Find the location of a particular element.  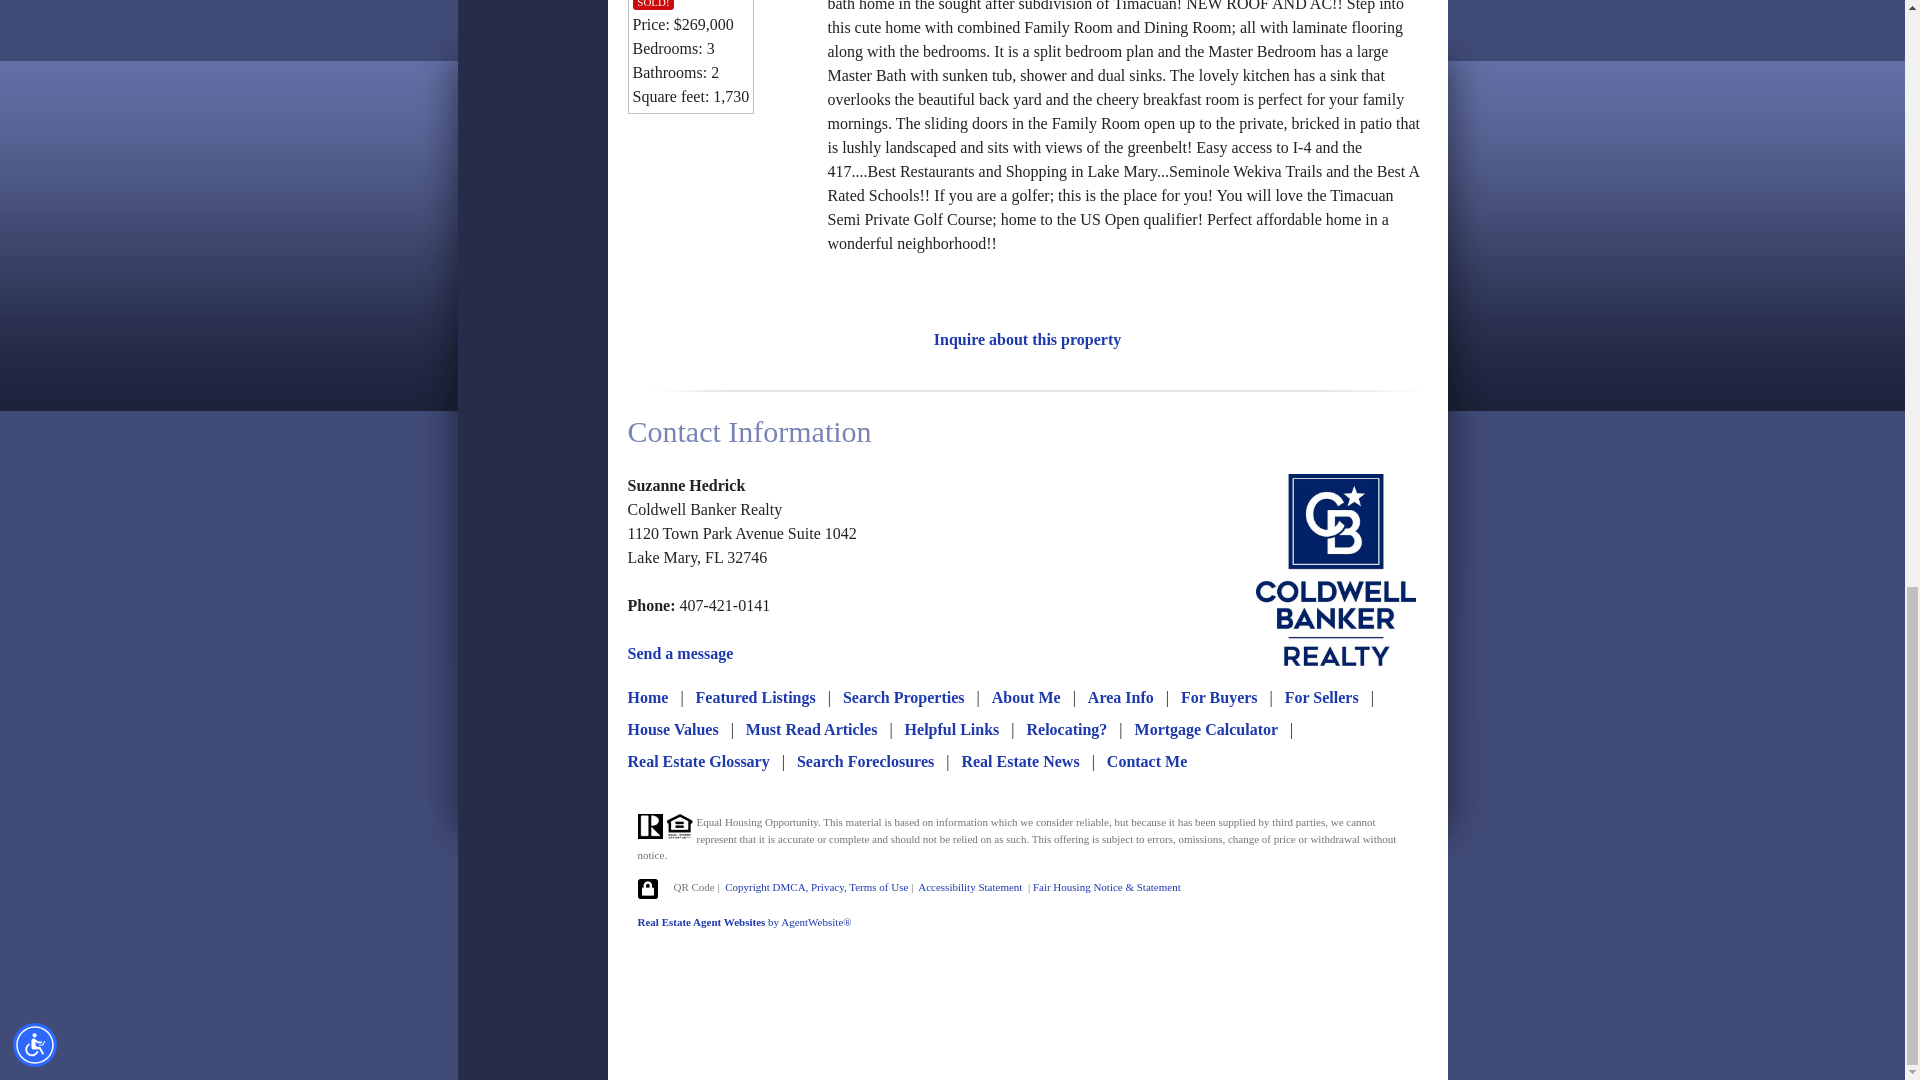

Search Properties is located at coordinates (904, 698).